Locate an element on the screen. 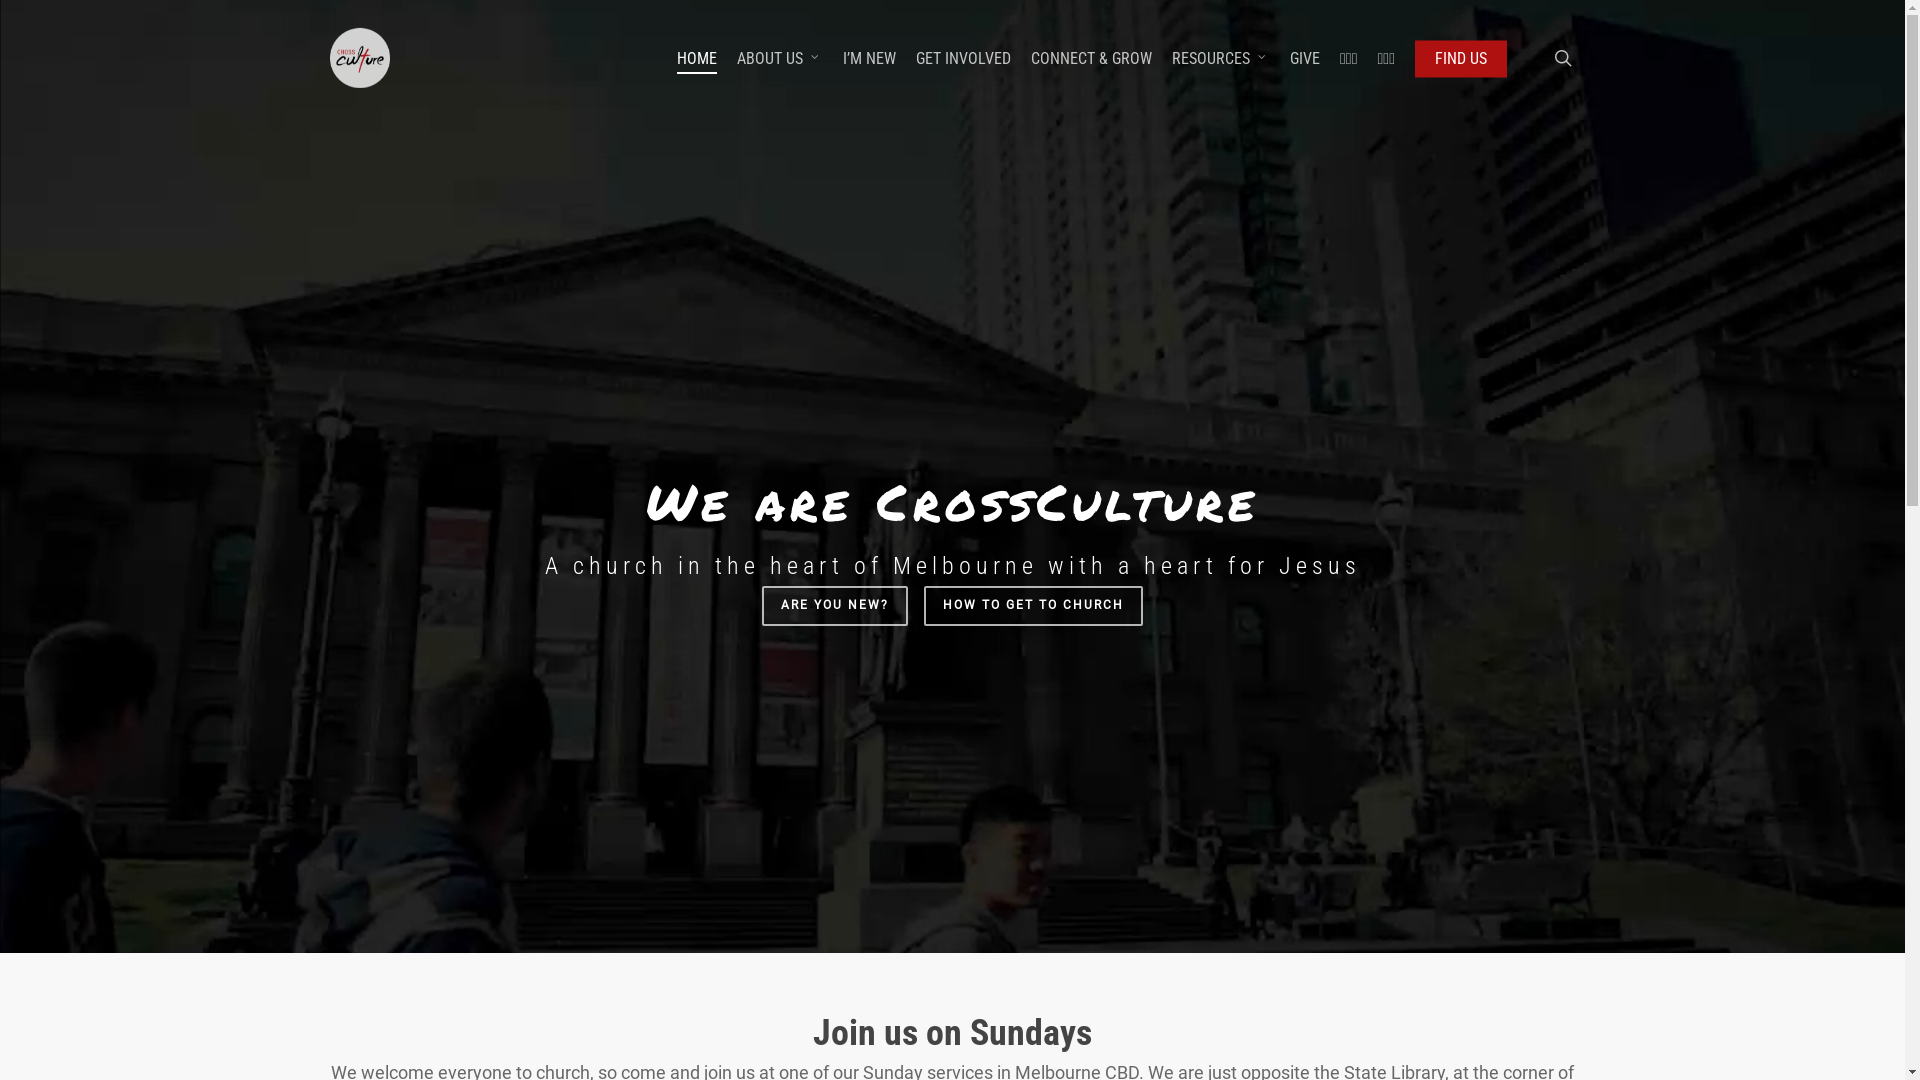 The height and width of the screenshot is (1080, 1920). GET INVOLVED is located at coordinates (964, 58).